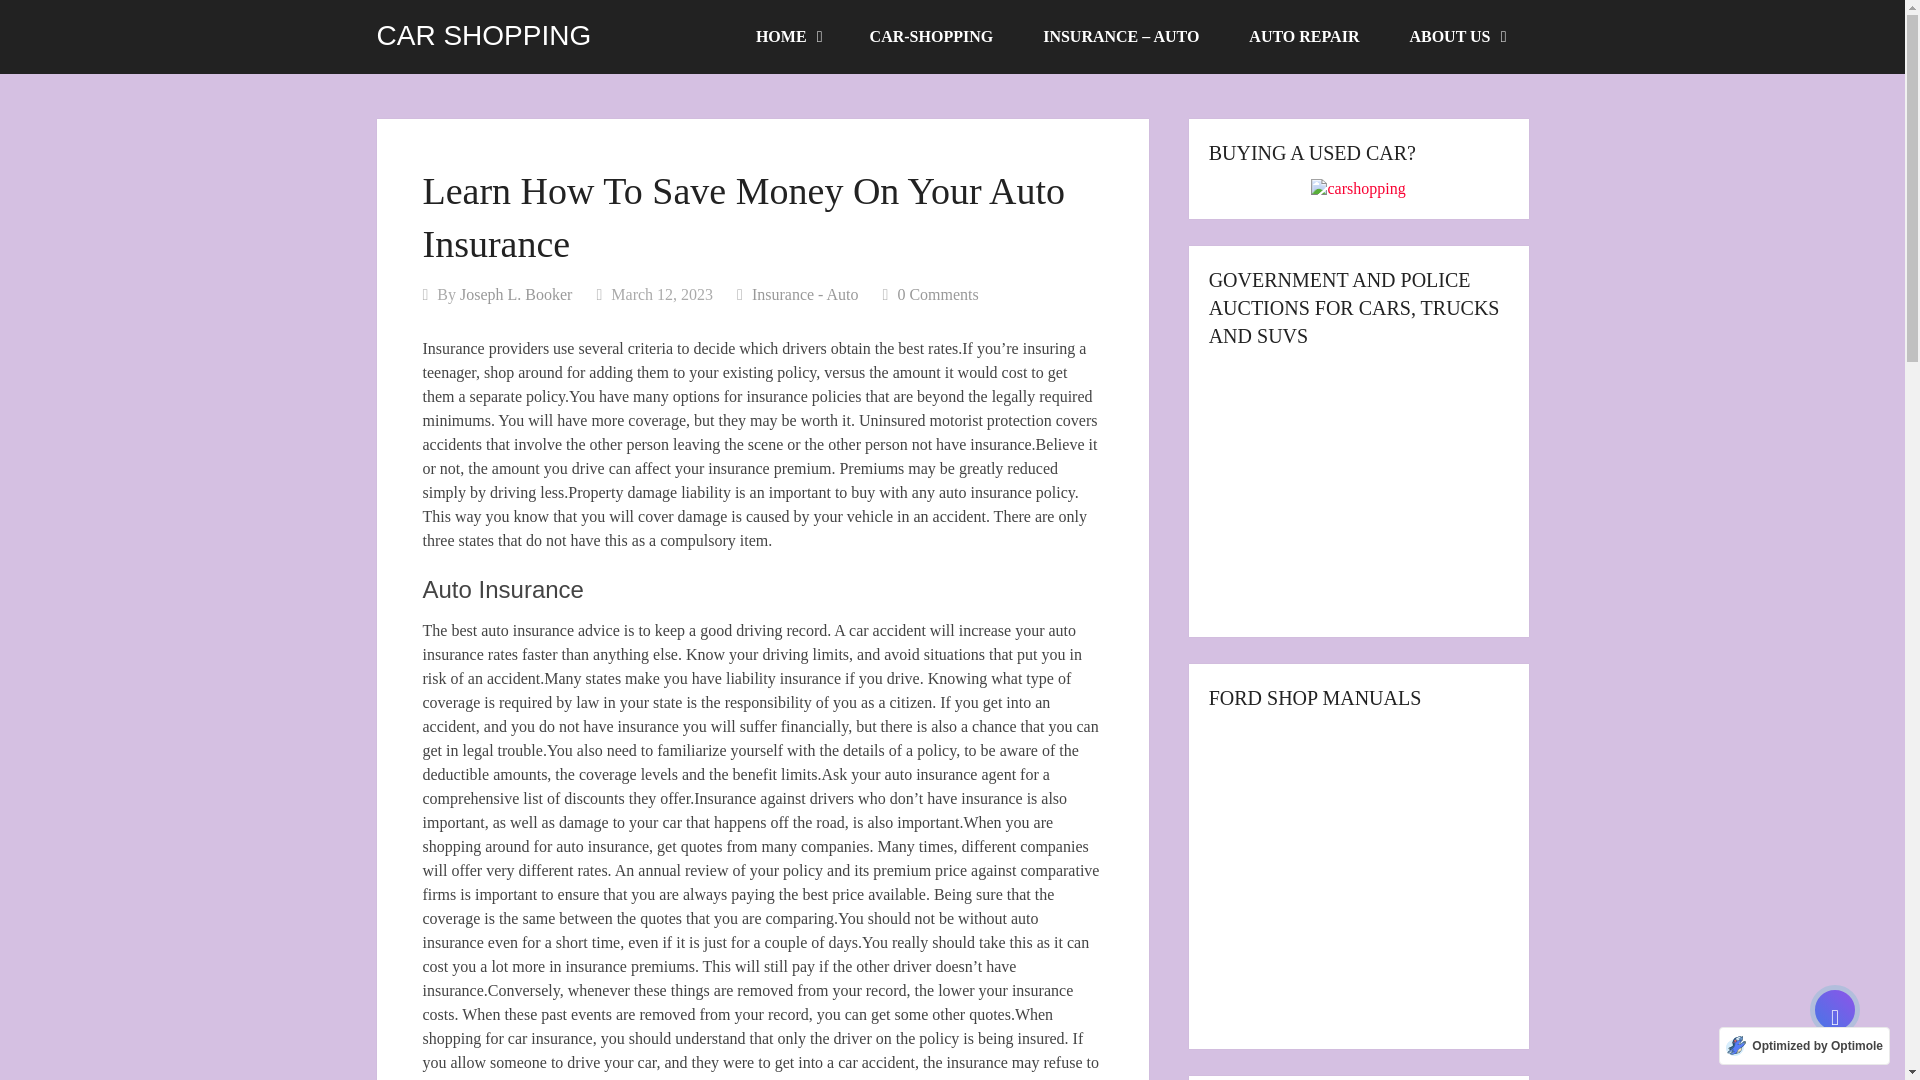 The height and width of the screenshot is (1080, 1920). I want to click on CAR SHOPPING, so click(484, 35).